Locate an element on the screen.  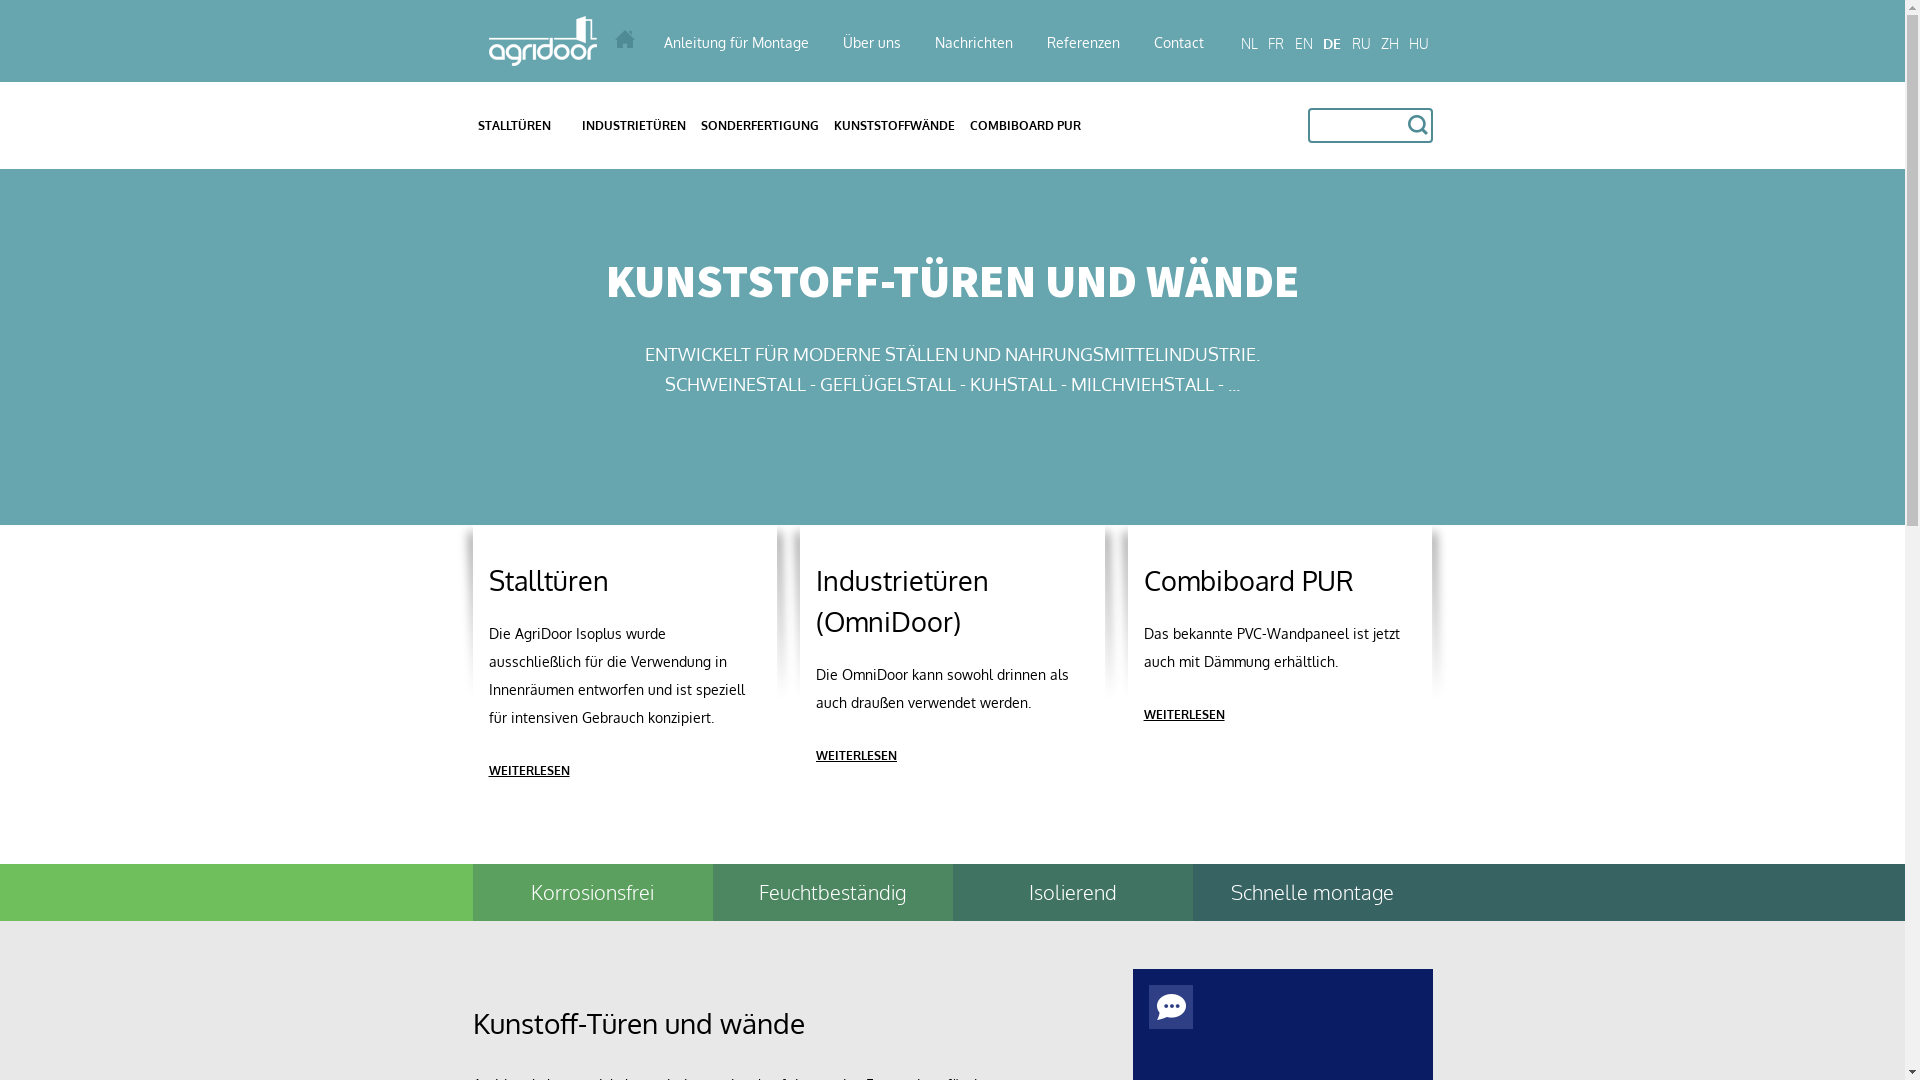
ZH is located at coordinates (1390, 44).